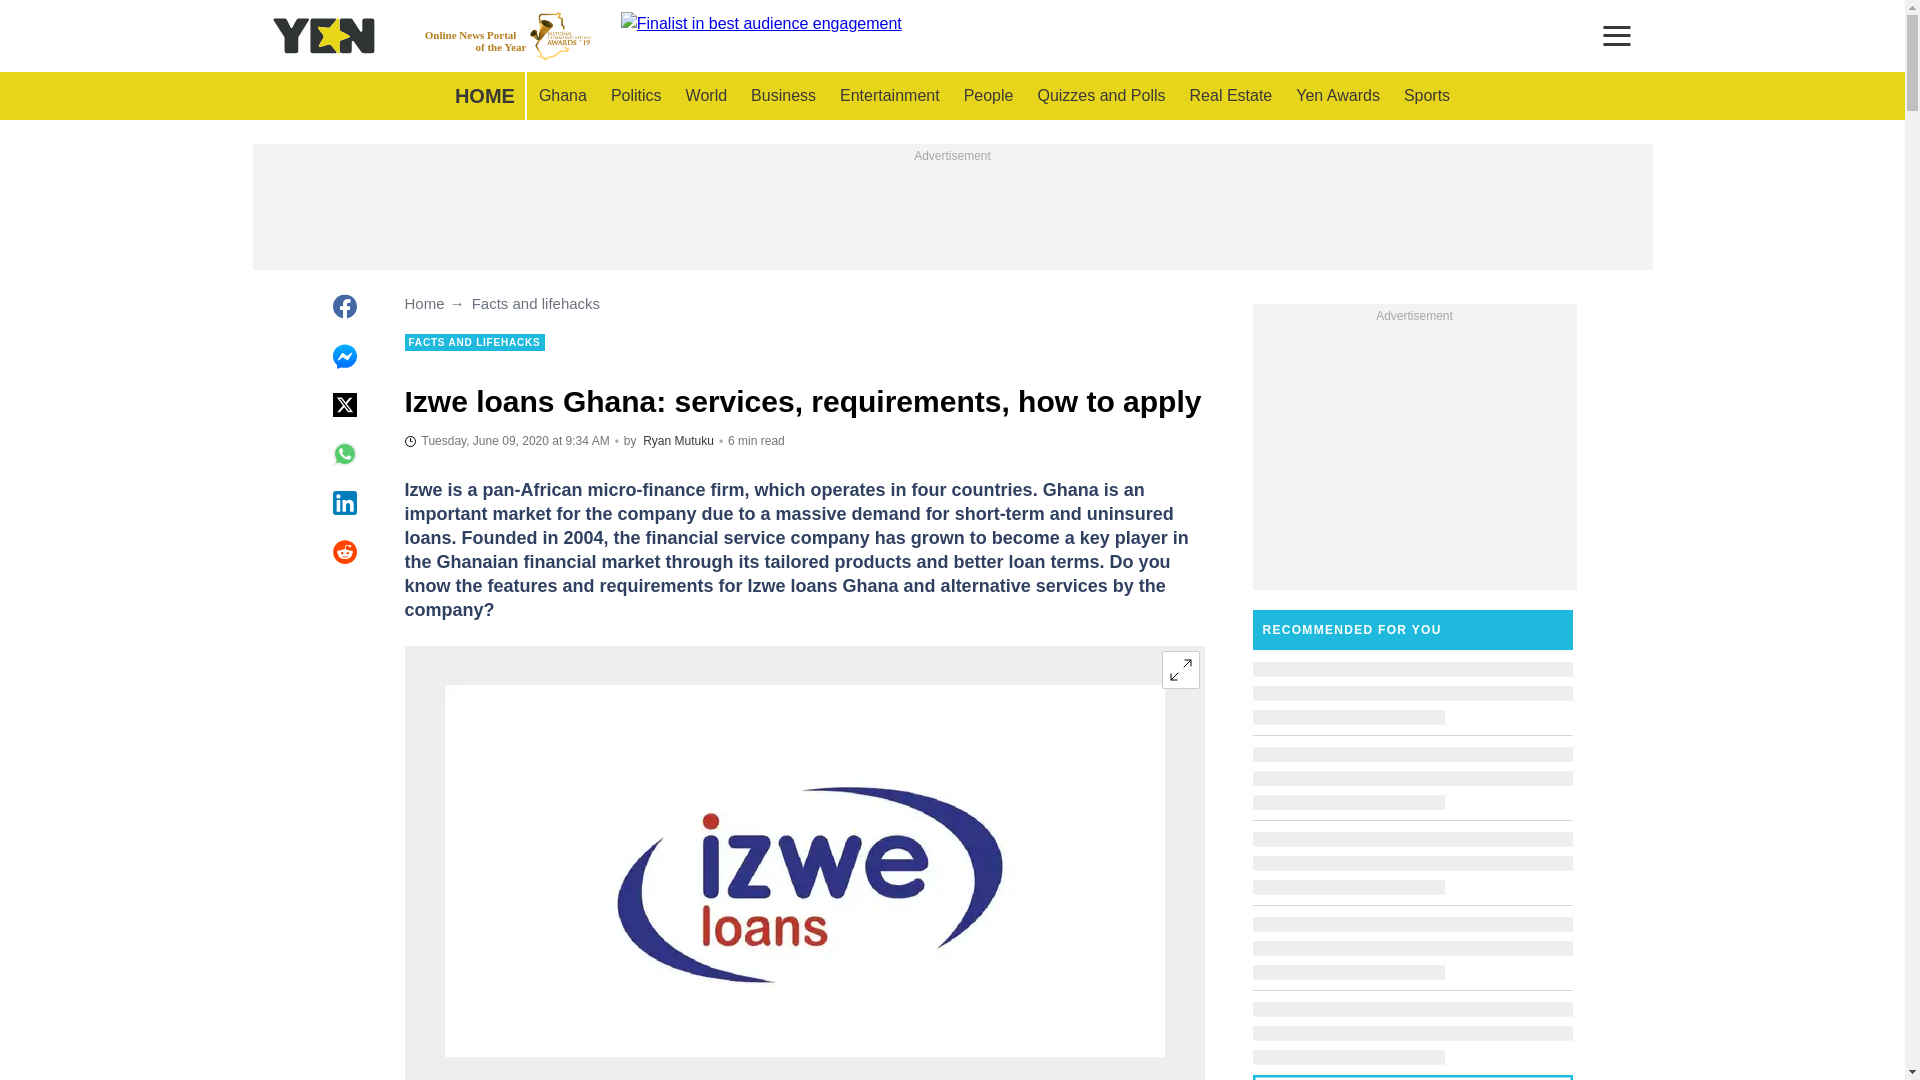 Image resolution: width=1920 pixels, height=1080 pixels. What do you see at coordinates (706, 96) in the screenshot?
I see `2020-06-09T09:34:33Z` at bounding box center [706, 96].